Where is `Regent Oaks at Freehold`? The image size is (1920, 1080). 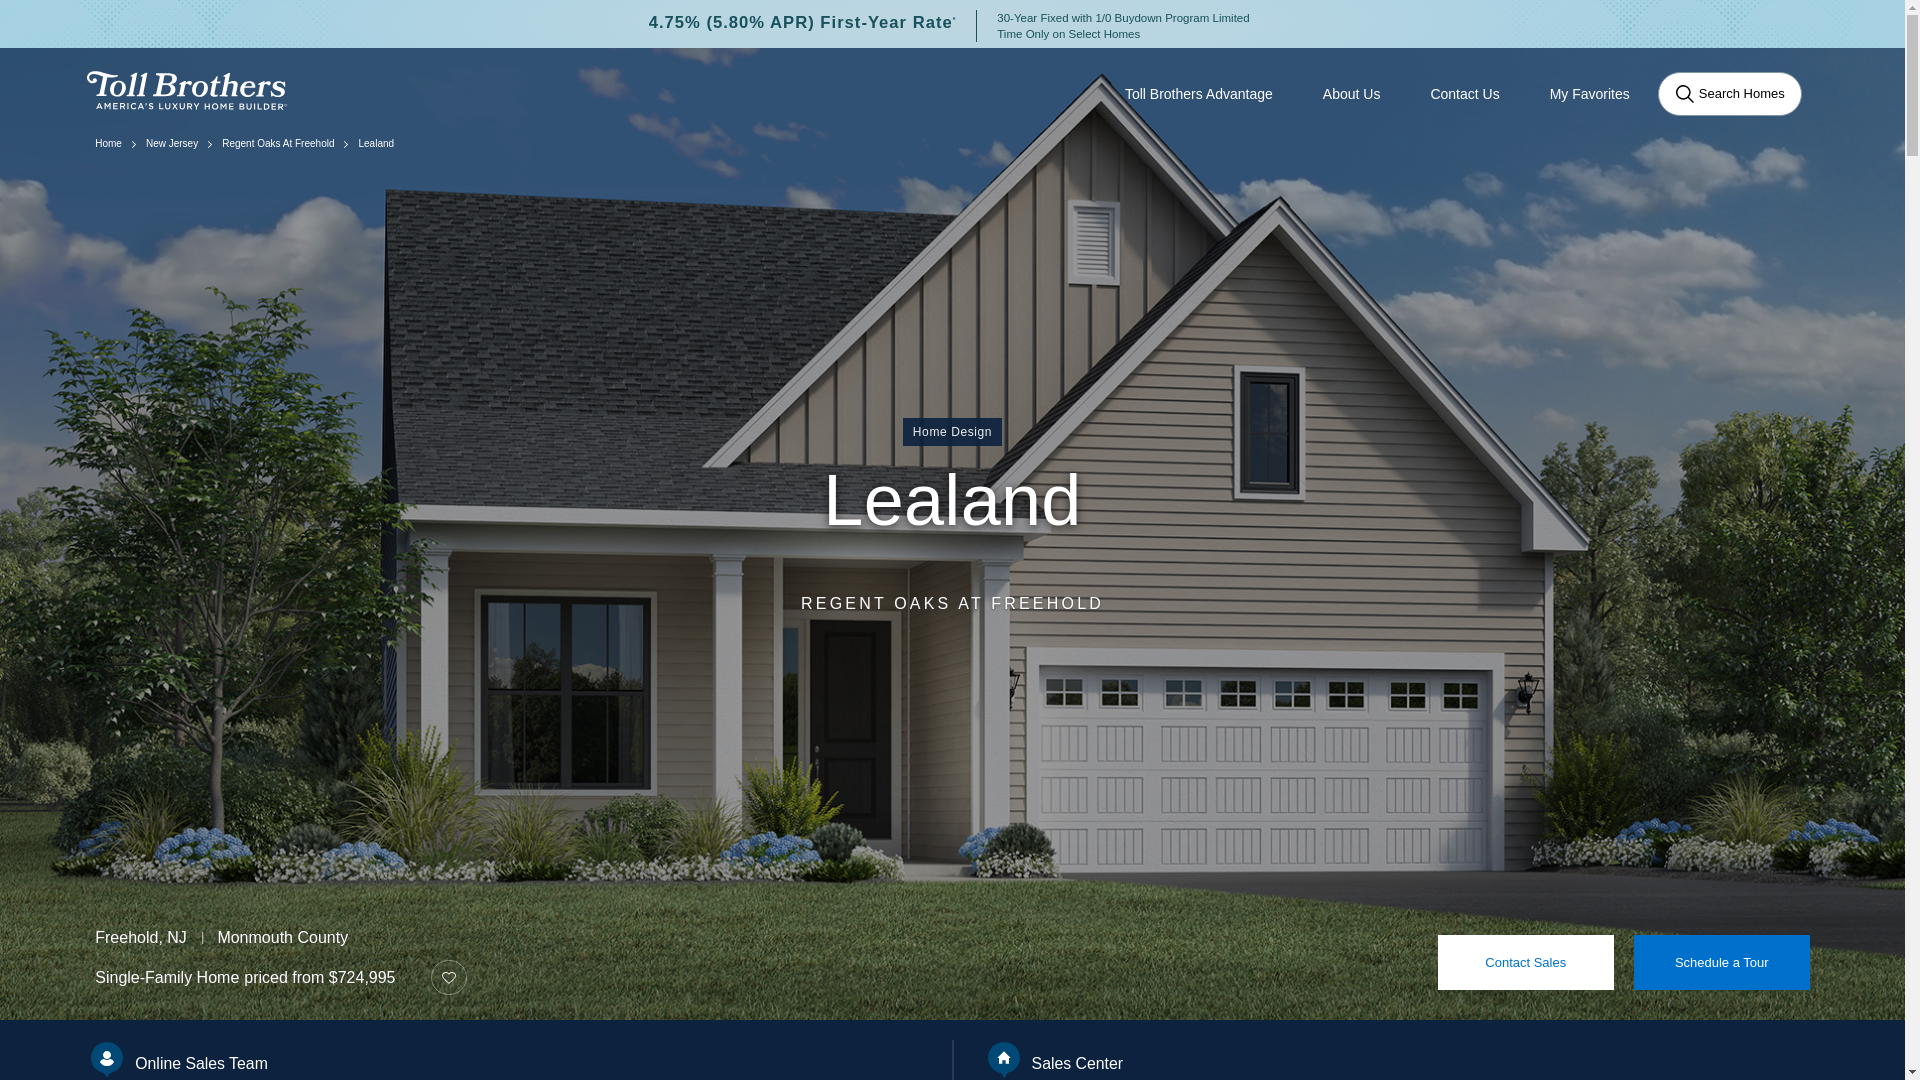 Regent Oaks at Freehold is located at coordinates (278, 144).